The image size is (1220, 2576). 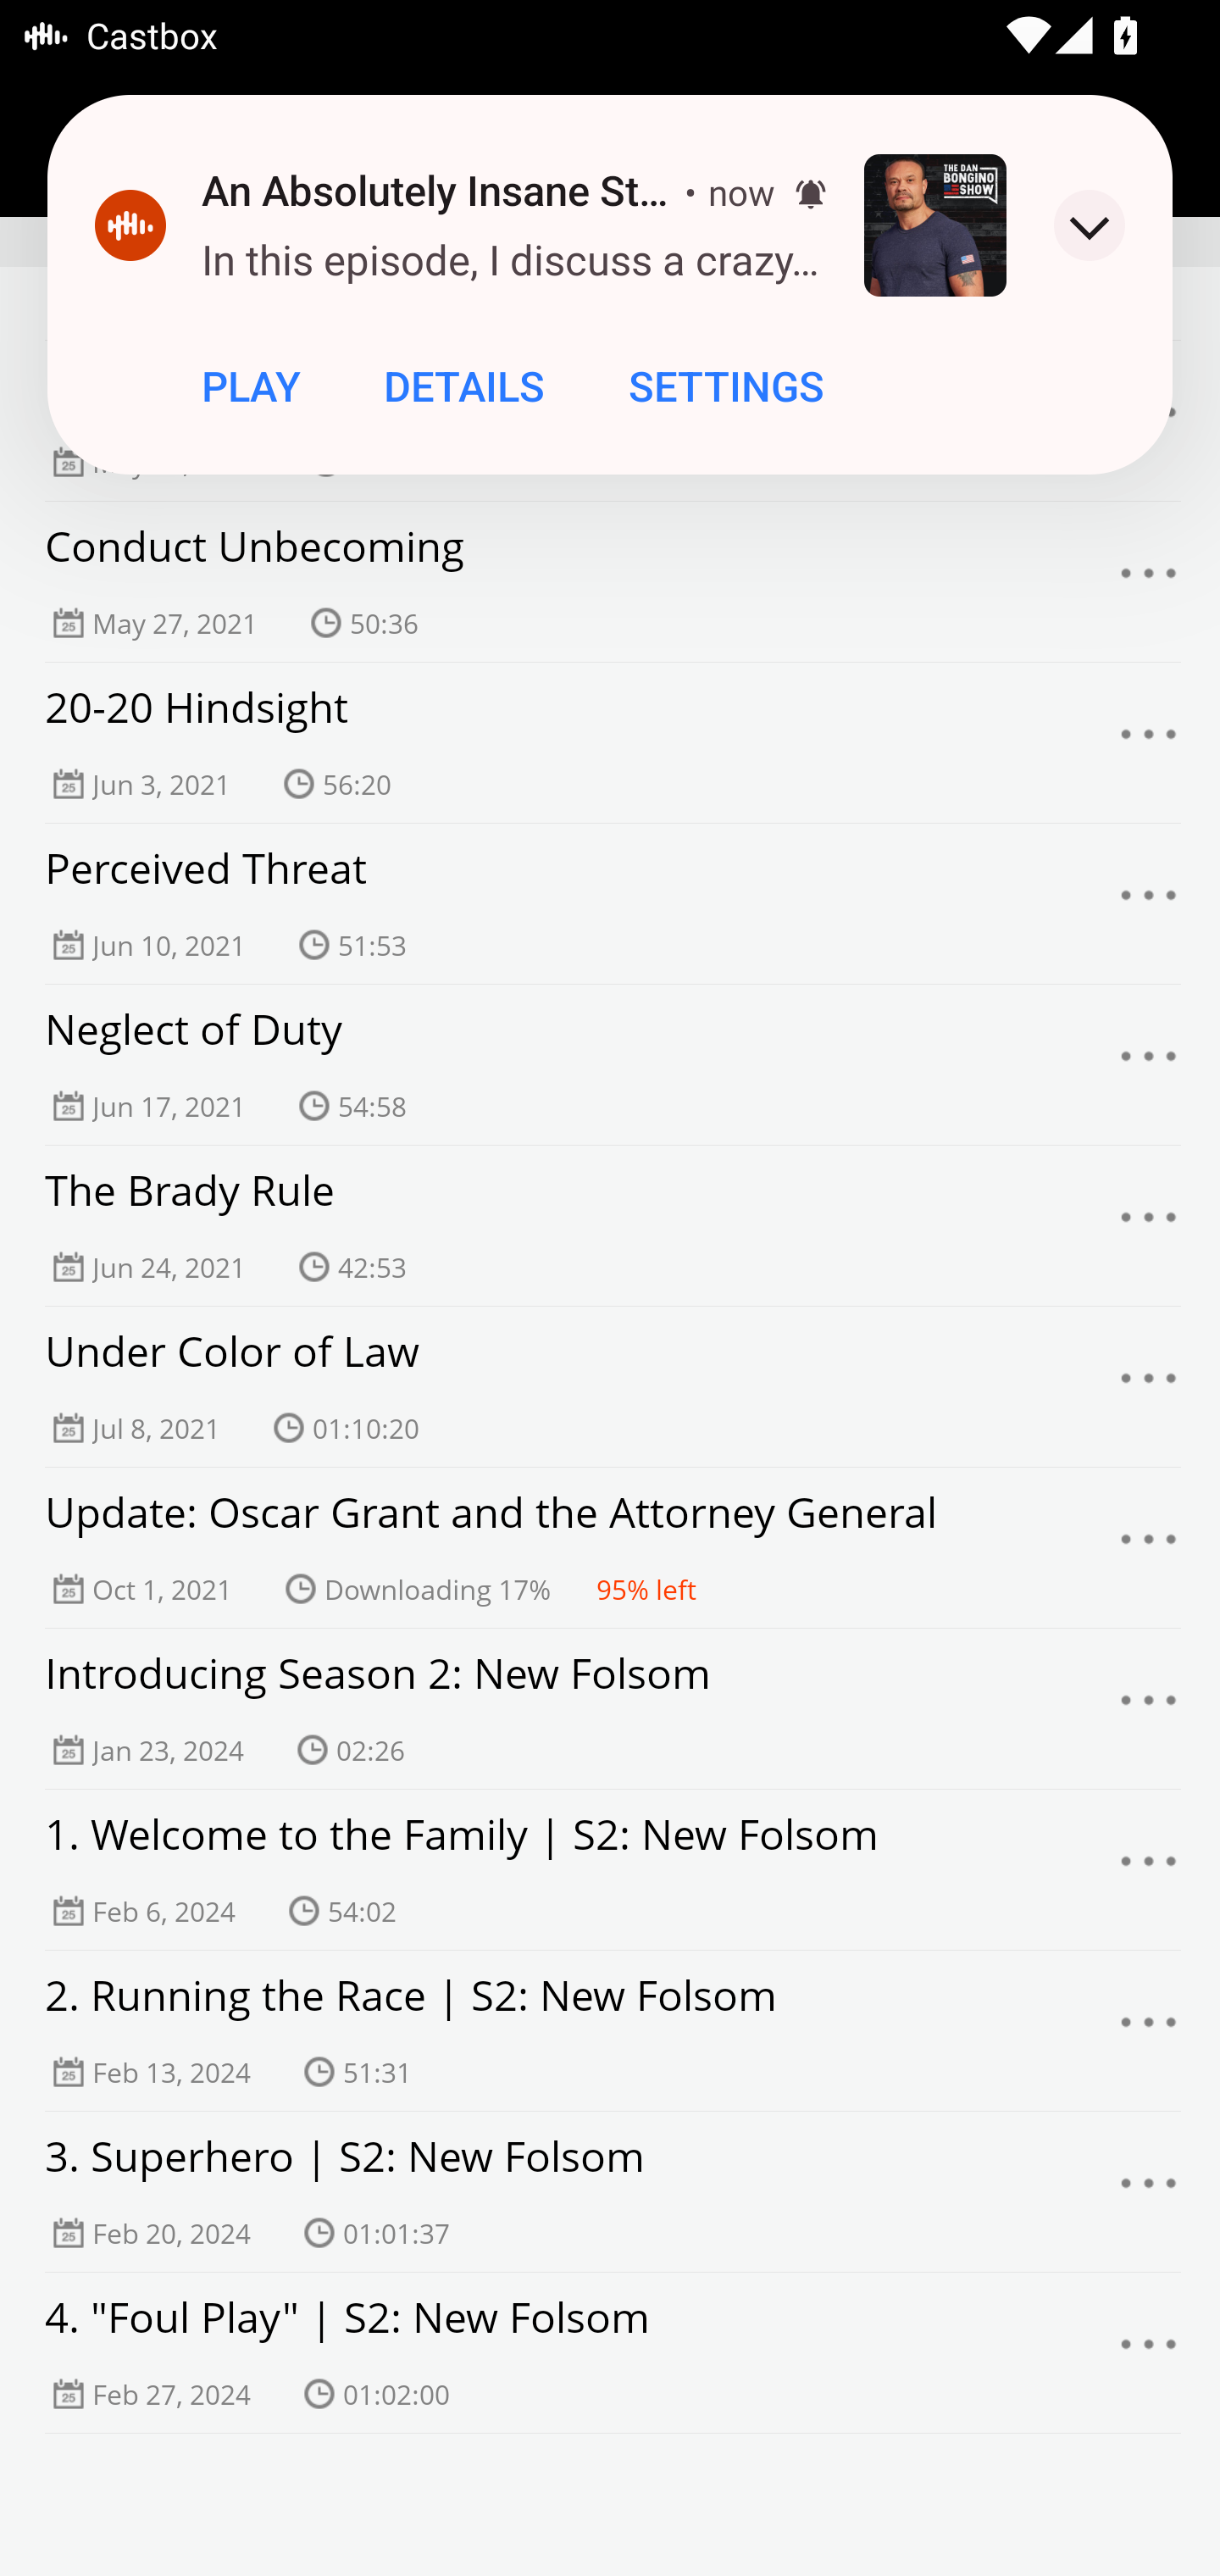 What do you see at coordinates (1149, 1386) in the screenshot?
I see `Menu` at bounding box center [1149, 1386].